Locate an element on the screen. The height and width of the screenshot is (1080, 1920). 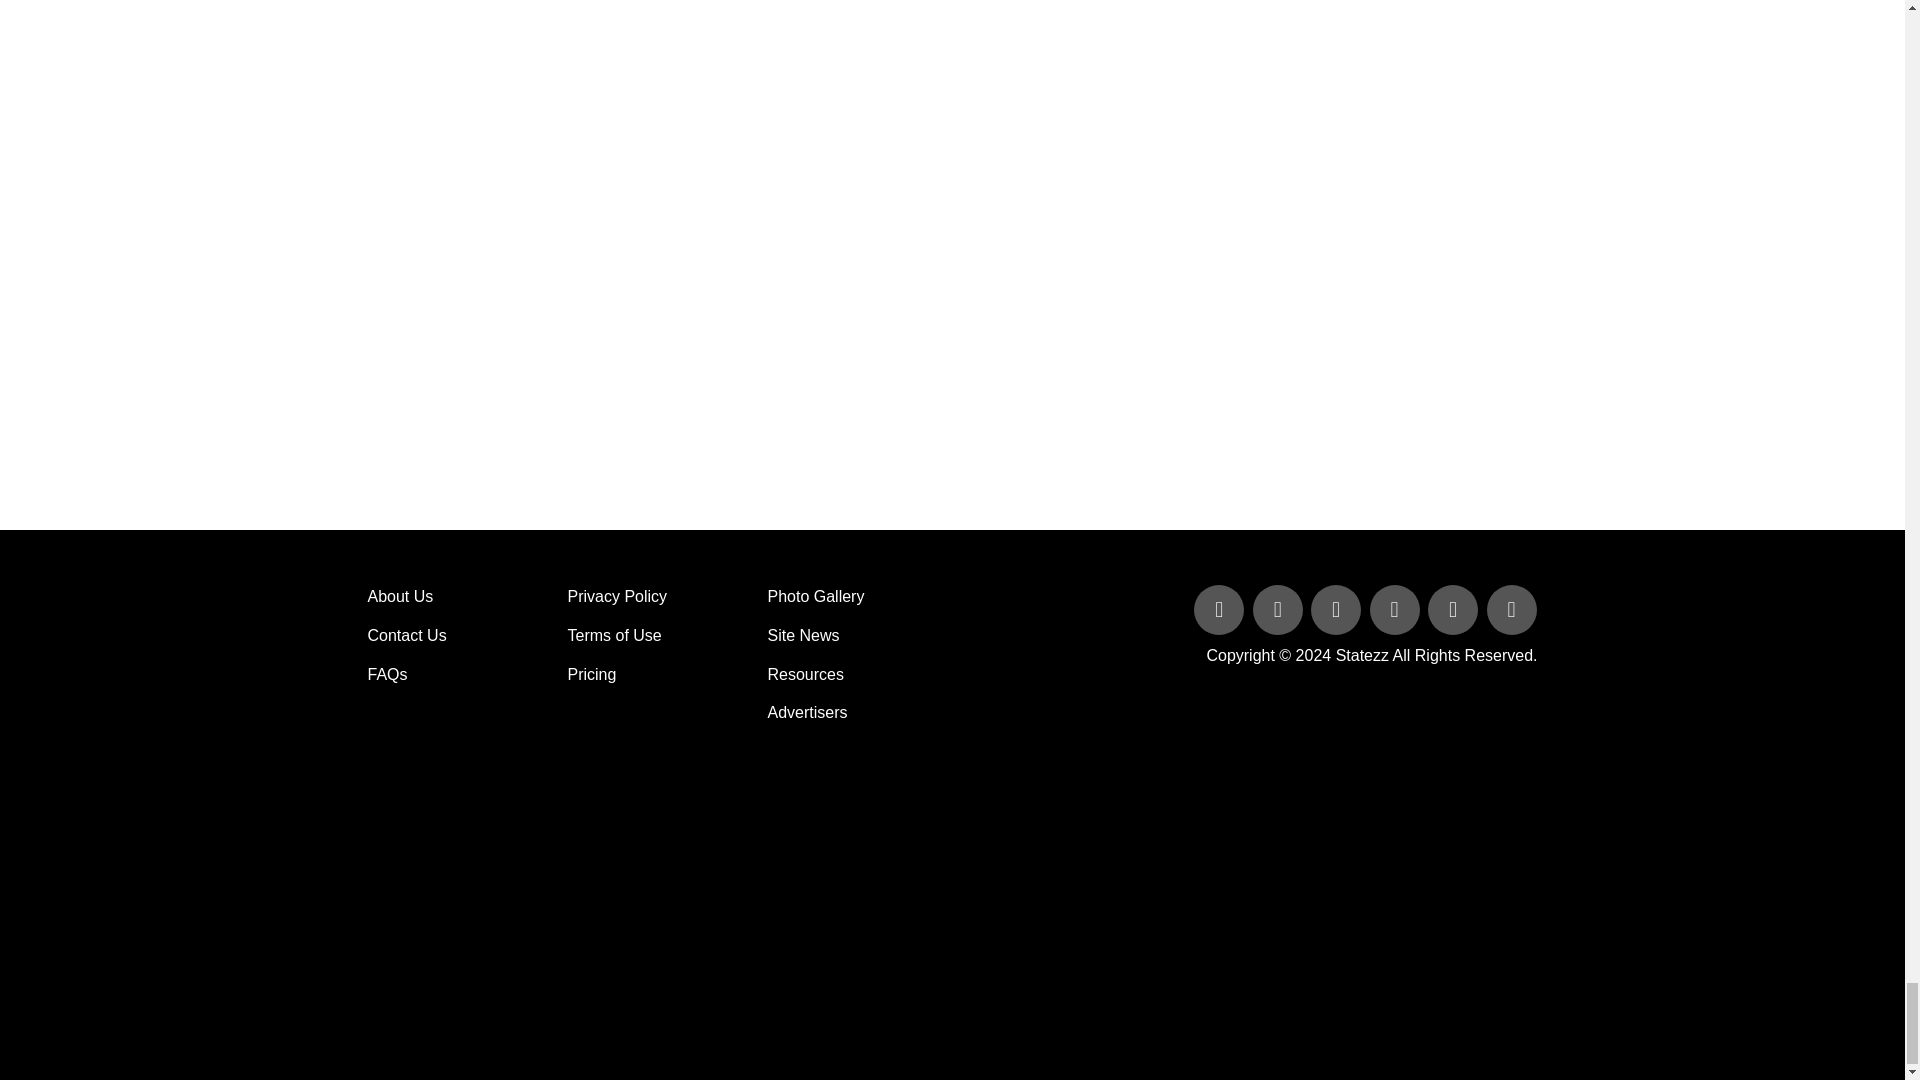
Follow Us on Pinterest is located at coordinates (1455, 610).